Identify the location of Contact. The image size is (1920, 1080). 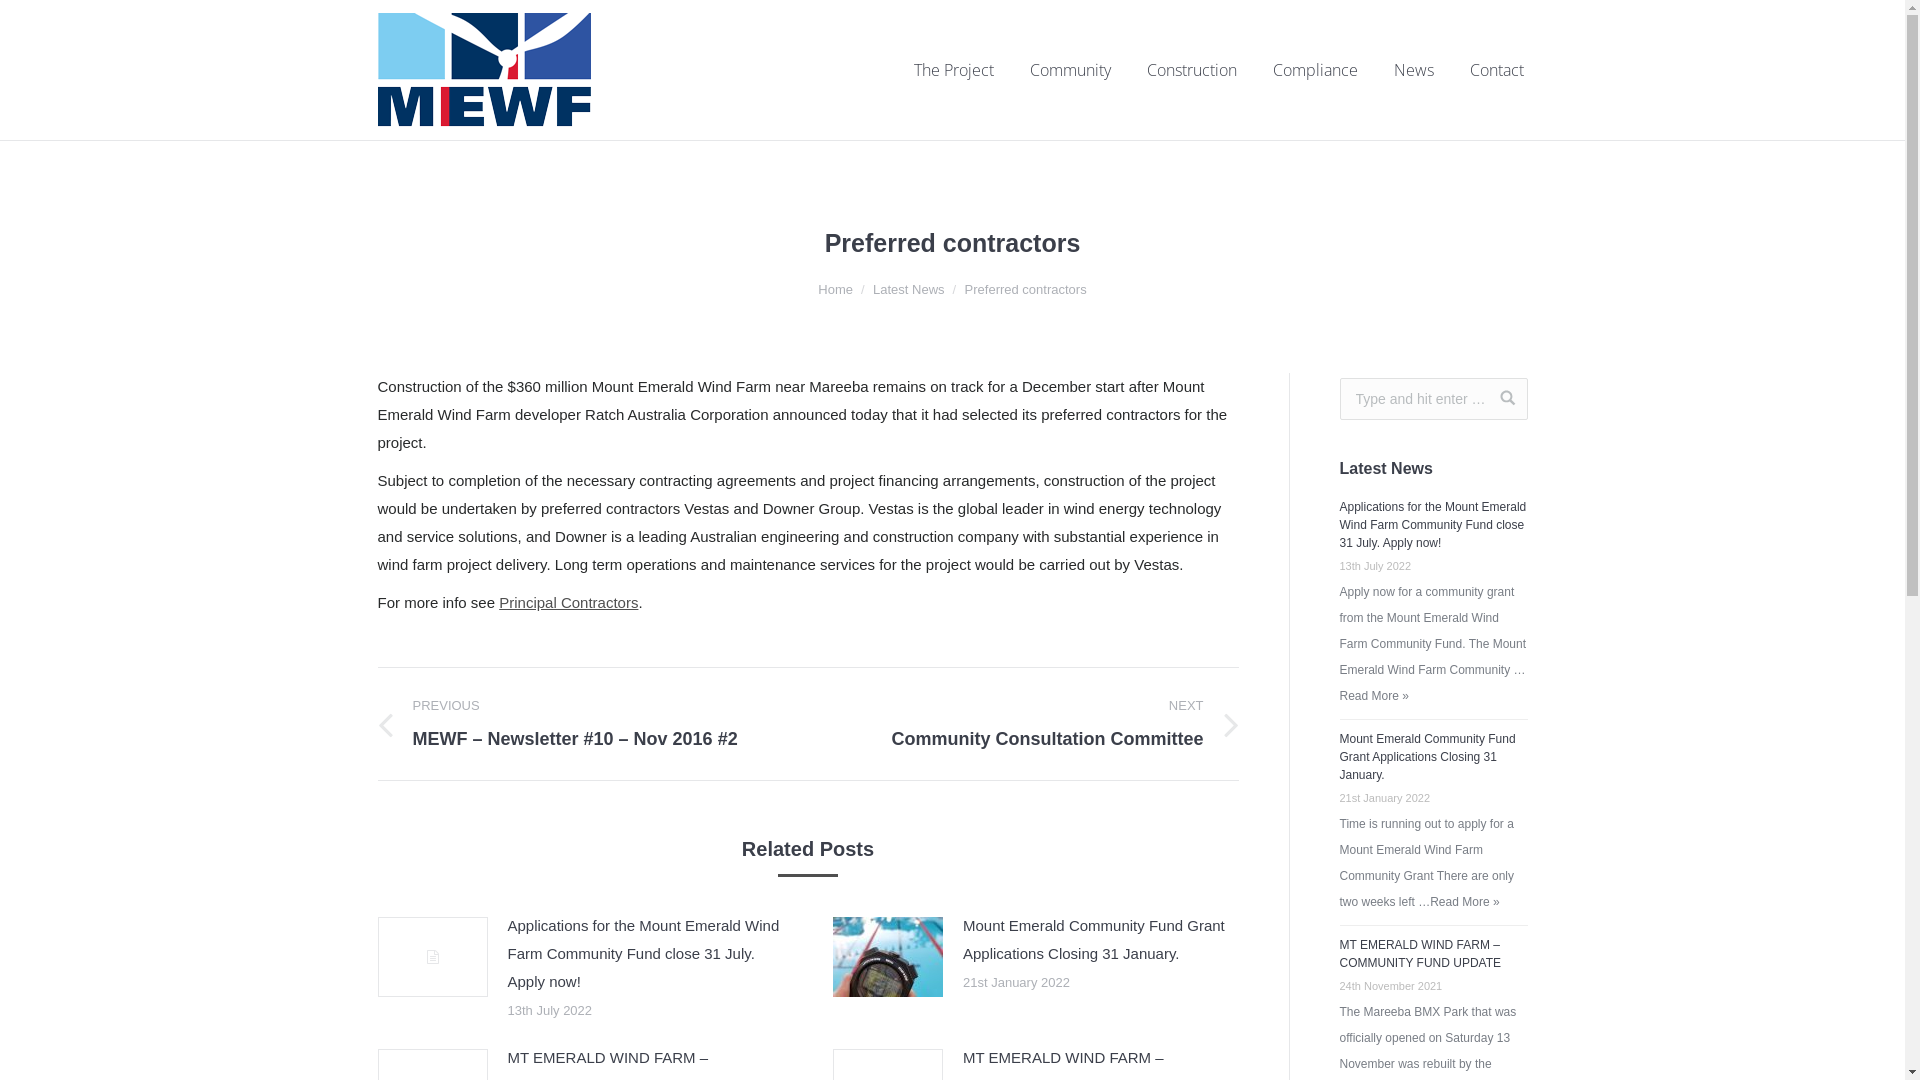
(1497, 70).